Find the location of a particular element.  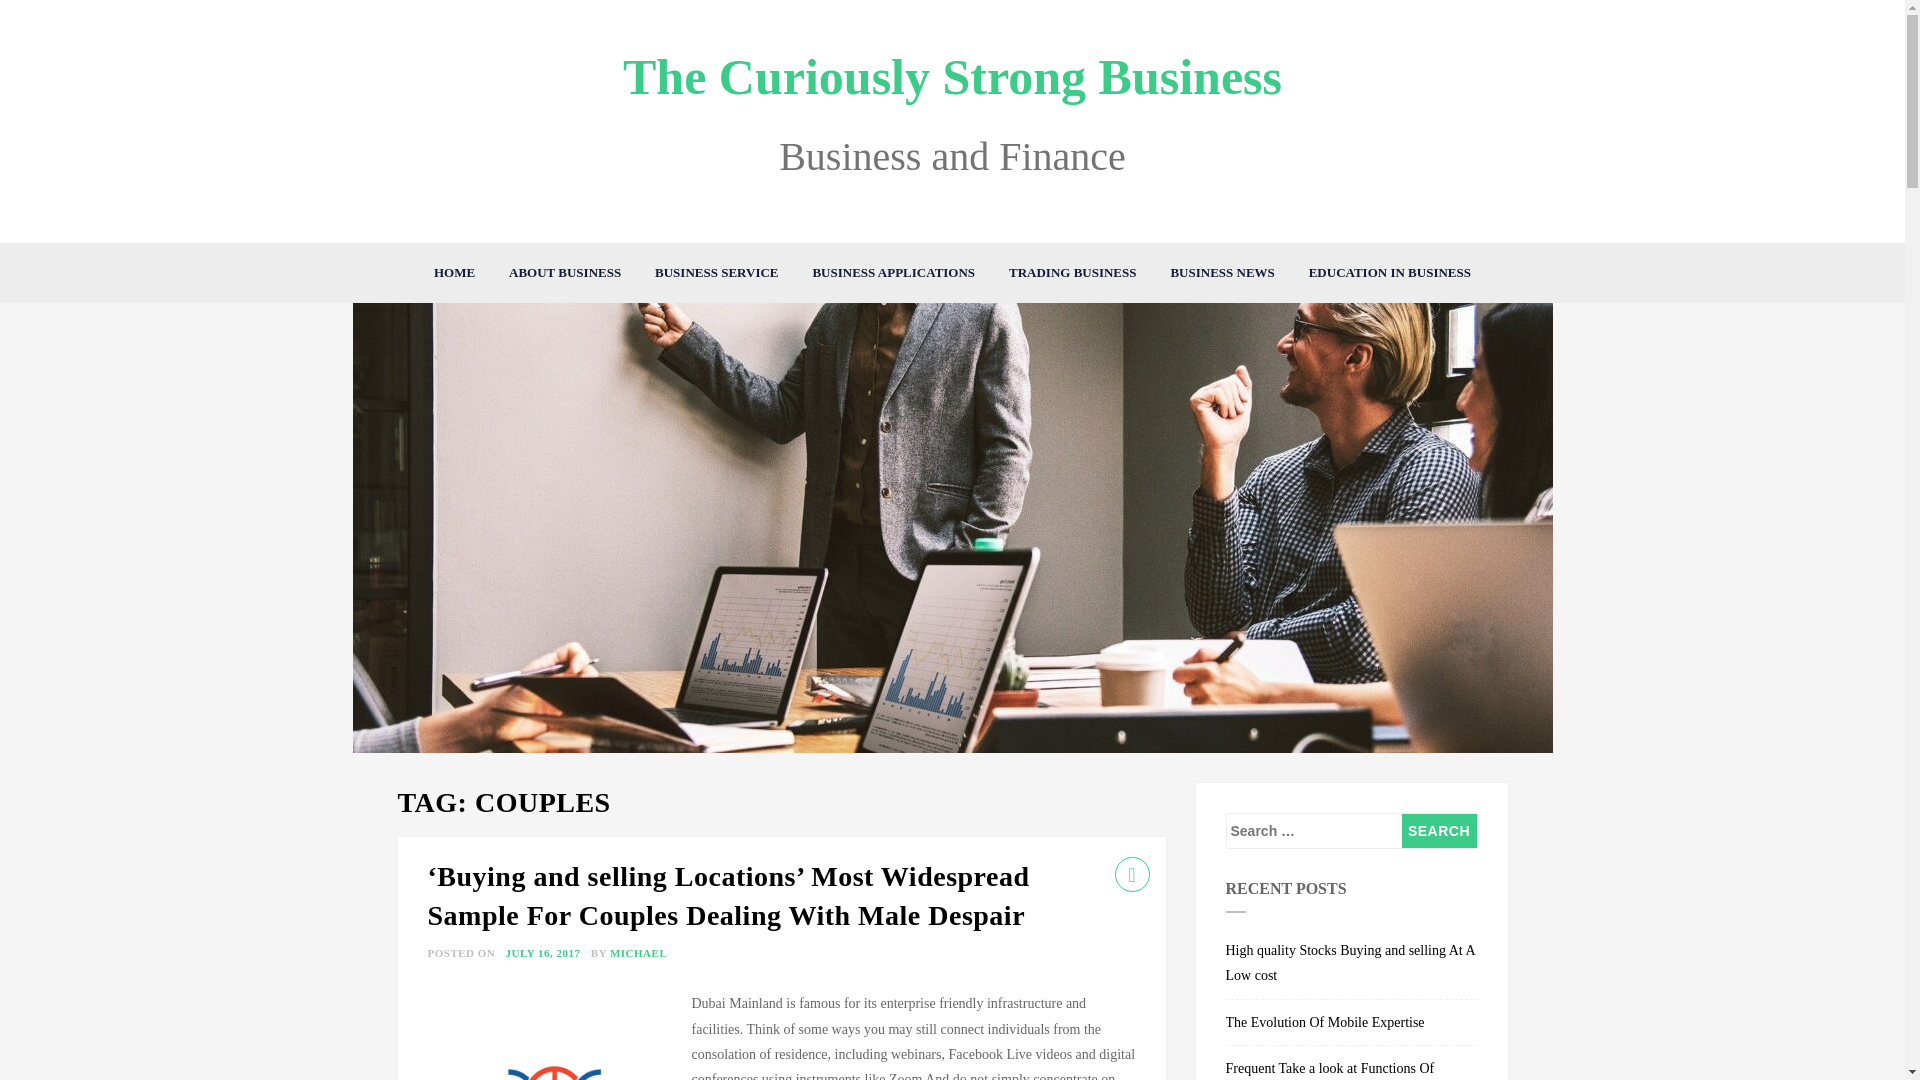

Search is located at coordinates (1438, 830).